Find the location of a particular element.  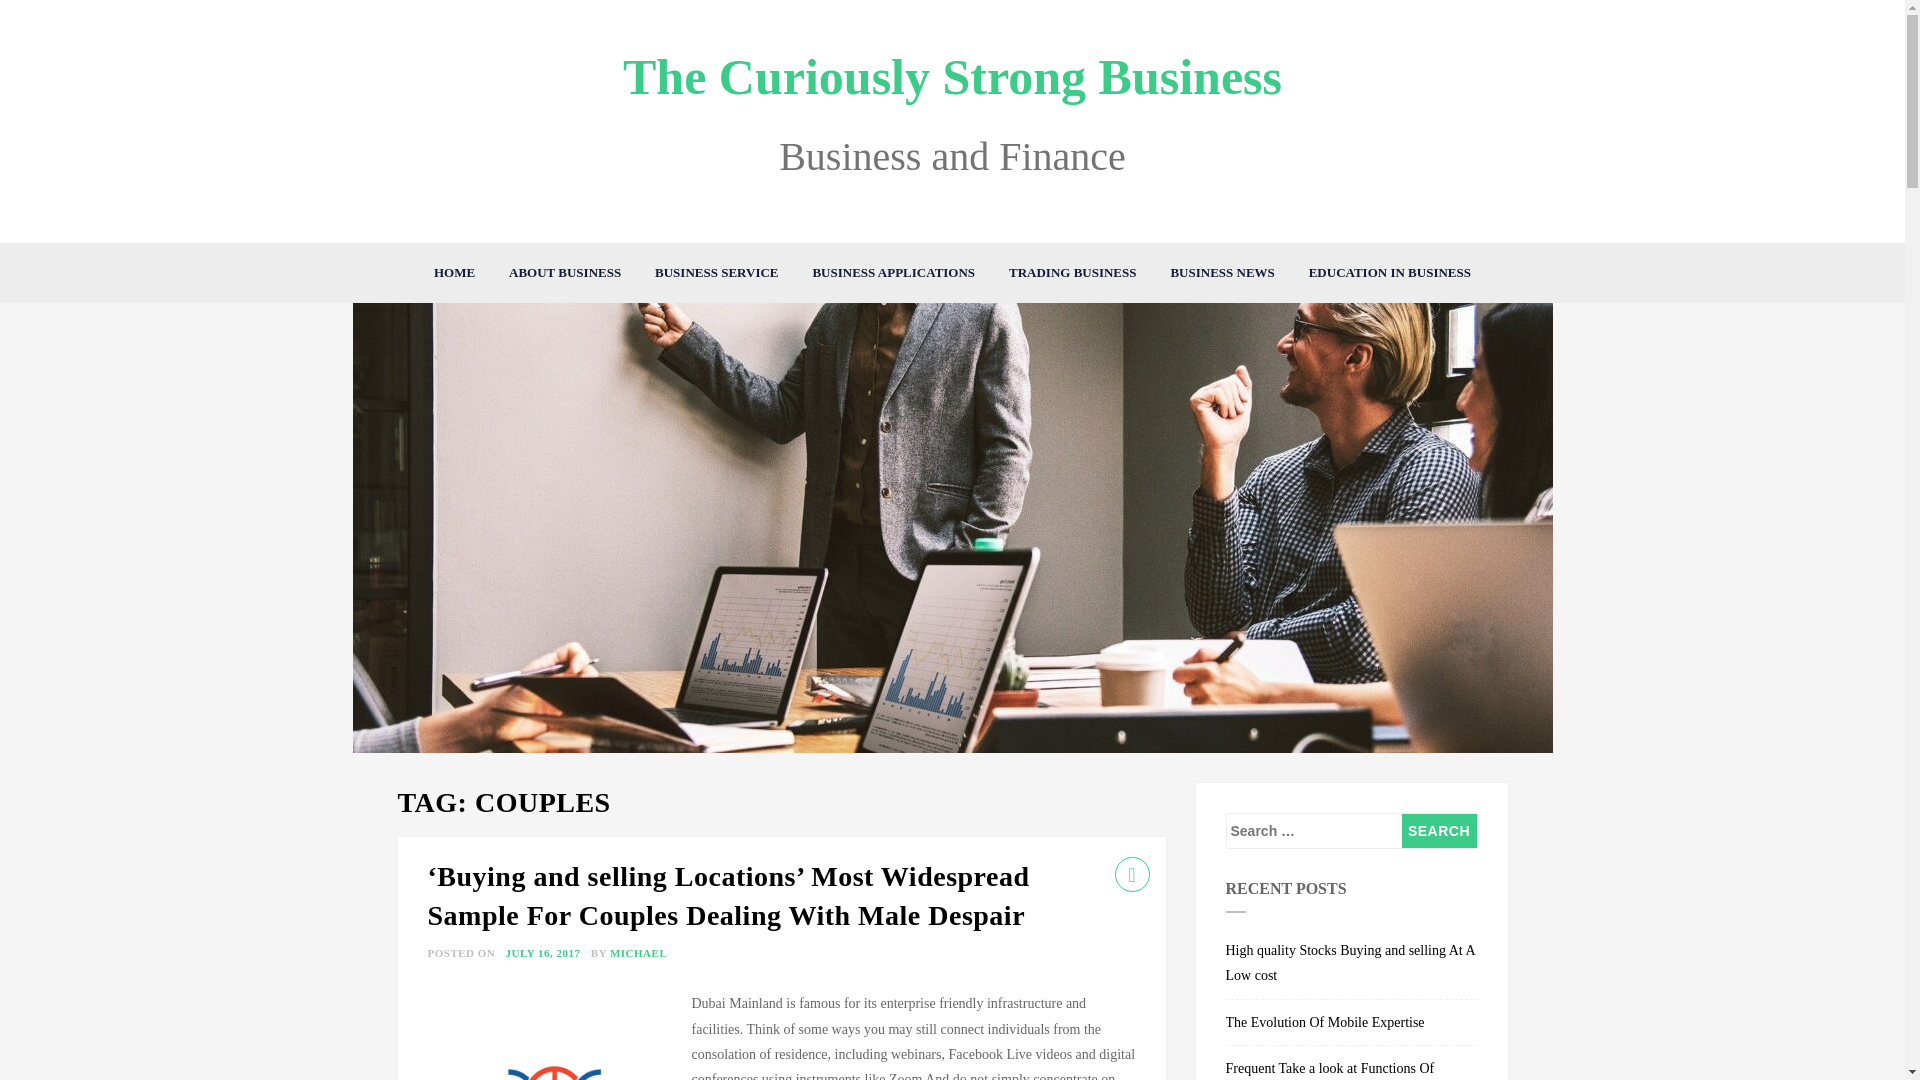

Search is located at coordinates (1438, 830).